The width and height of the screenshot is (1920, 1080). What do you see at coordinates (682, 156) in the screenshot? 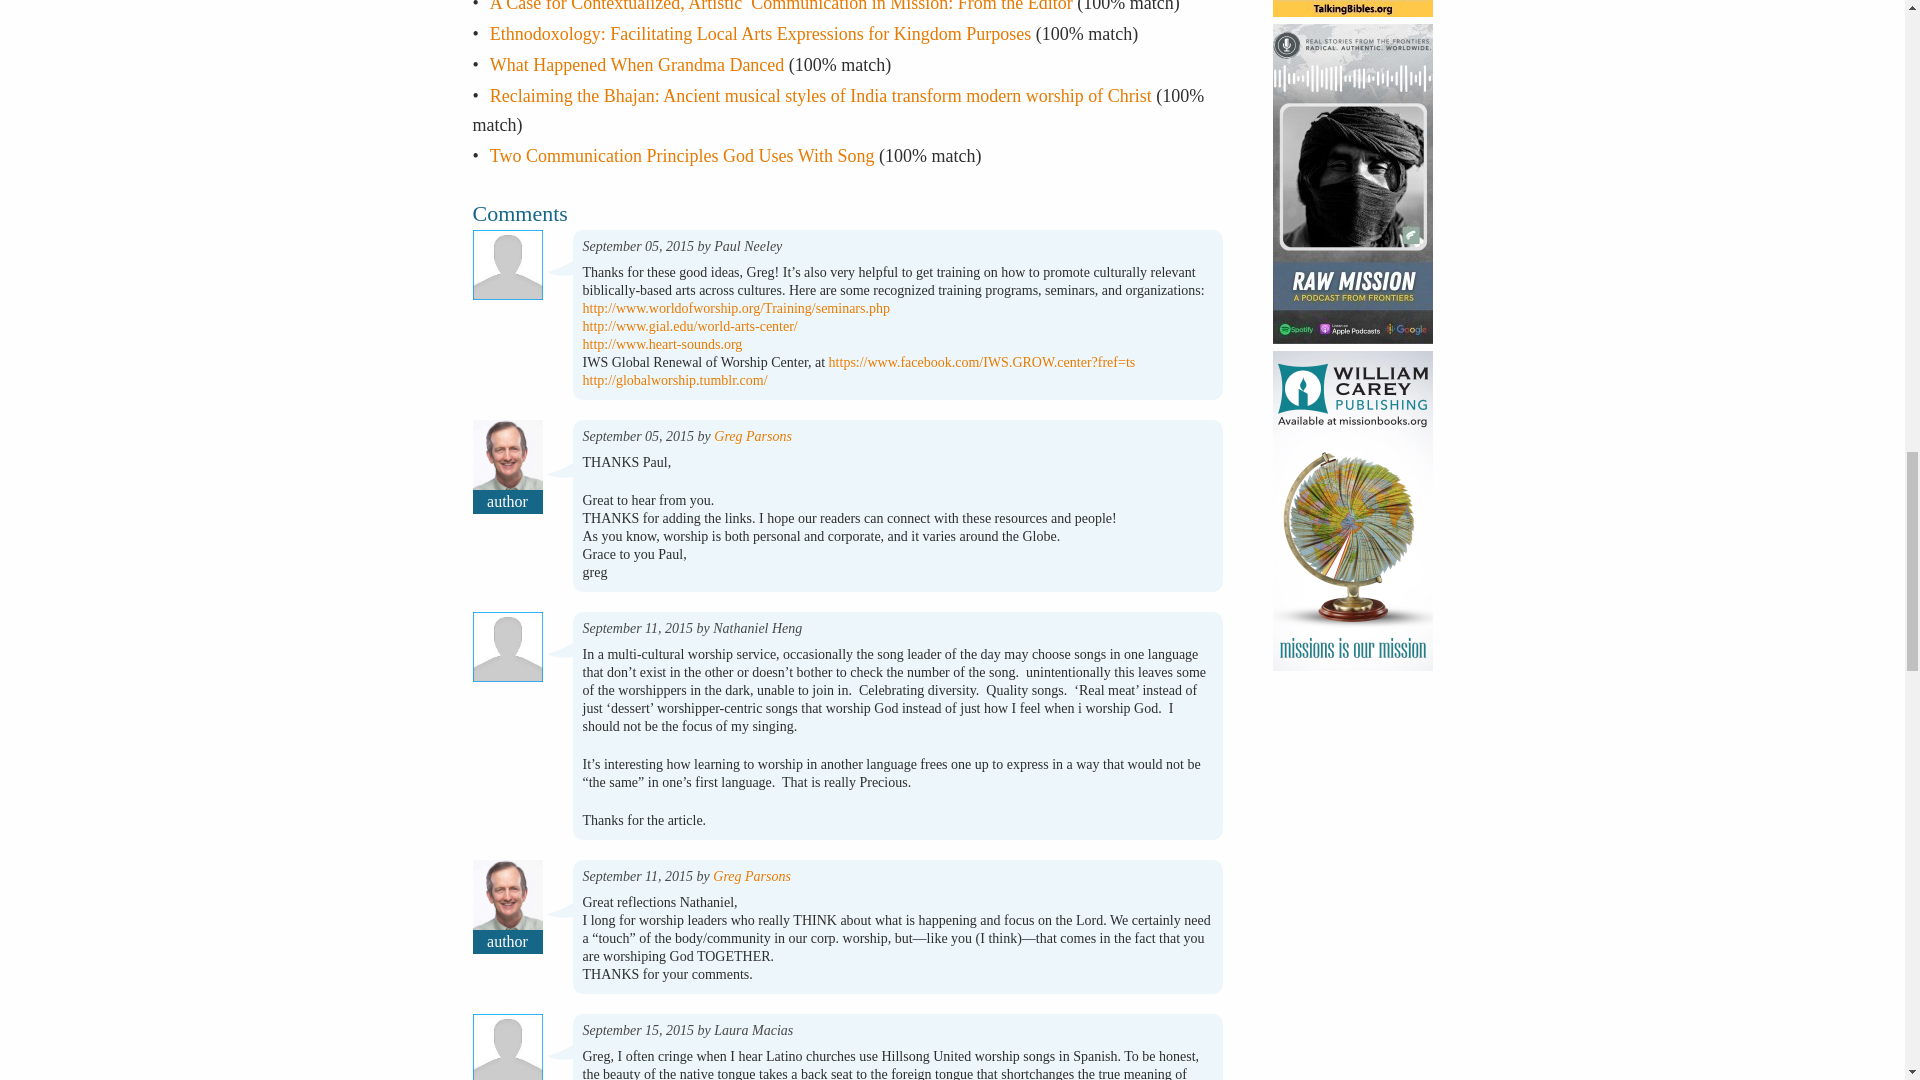
I see `Two Communication Principles God Uses With Song` at bounding box center [682, 156].